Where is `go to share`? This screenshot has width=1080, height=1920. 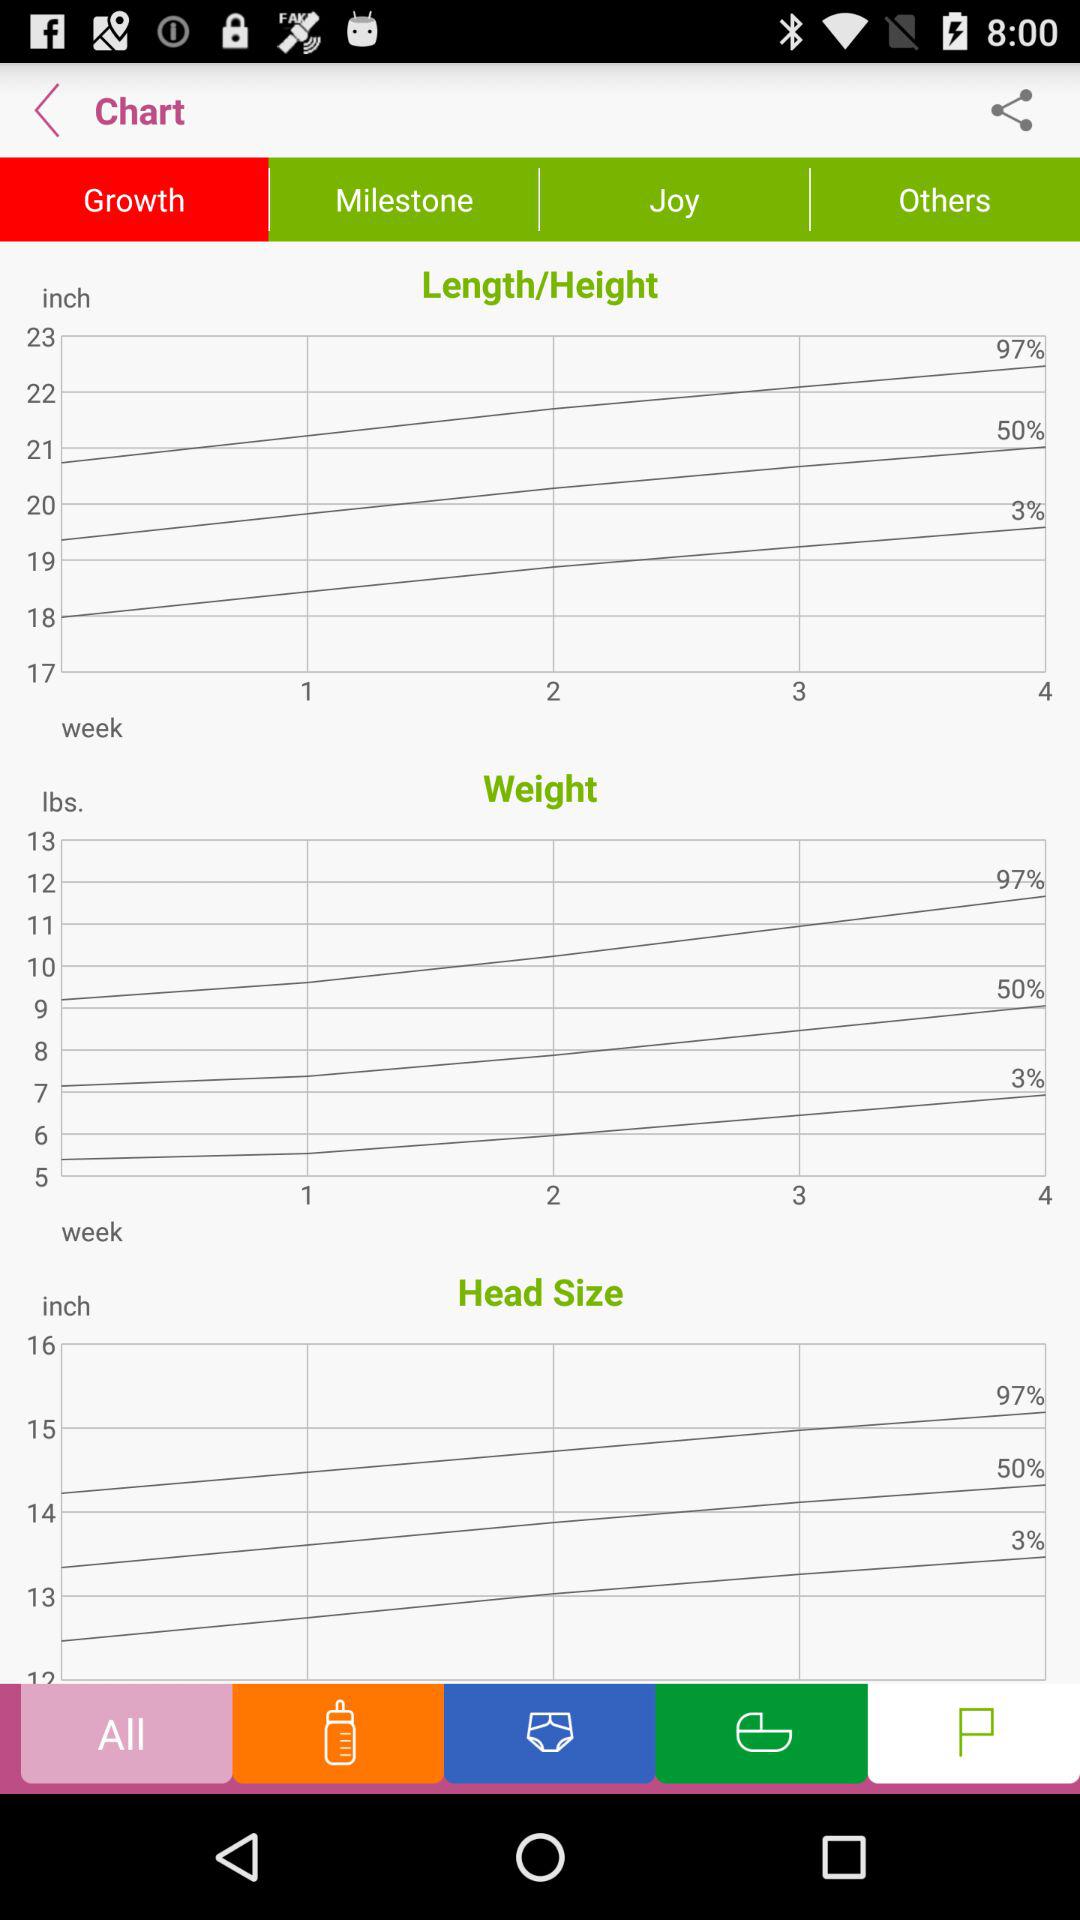
go to share is located at coordinates (1022, 110).